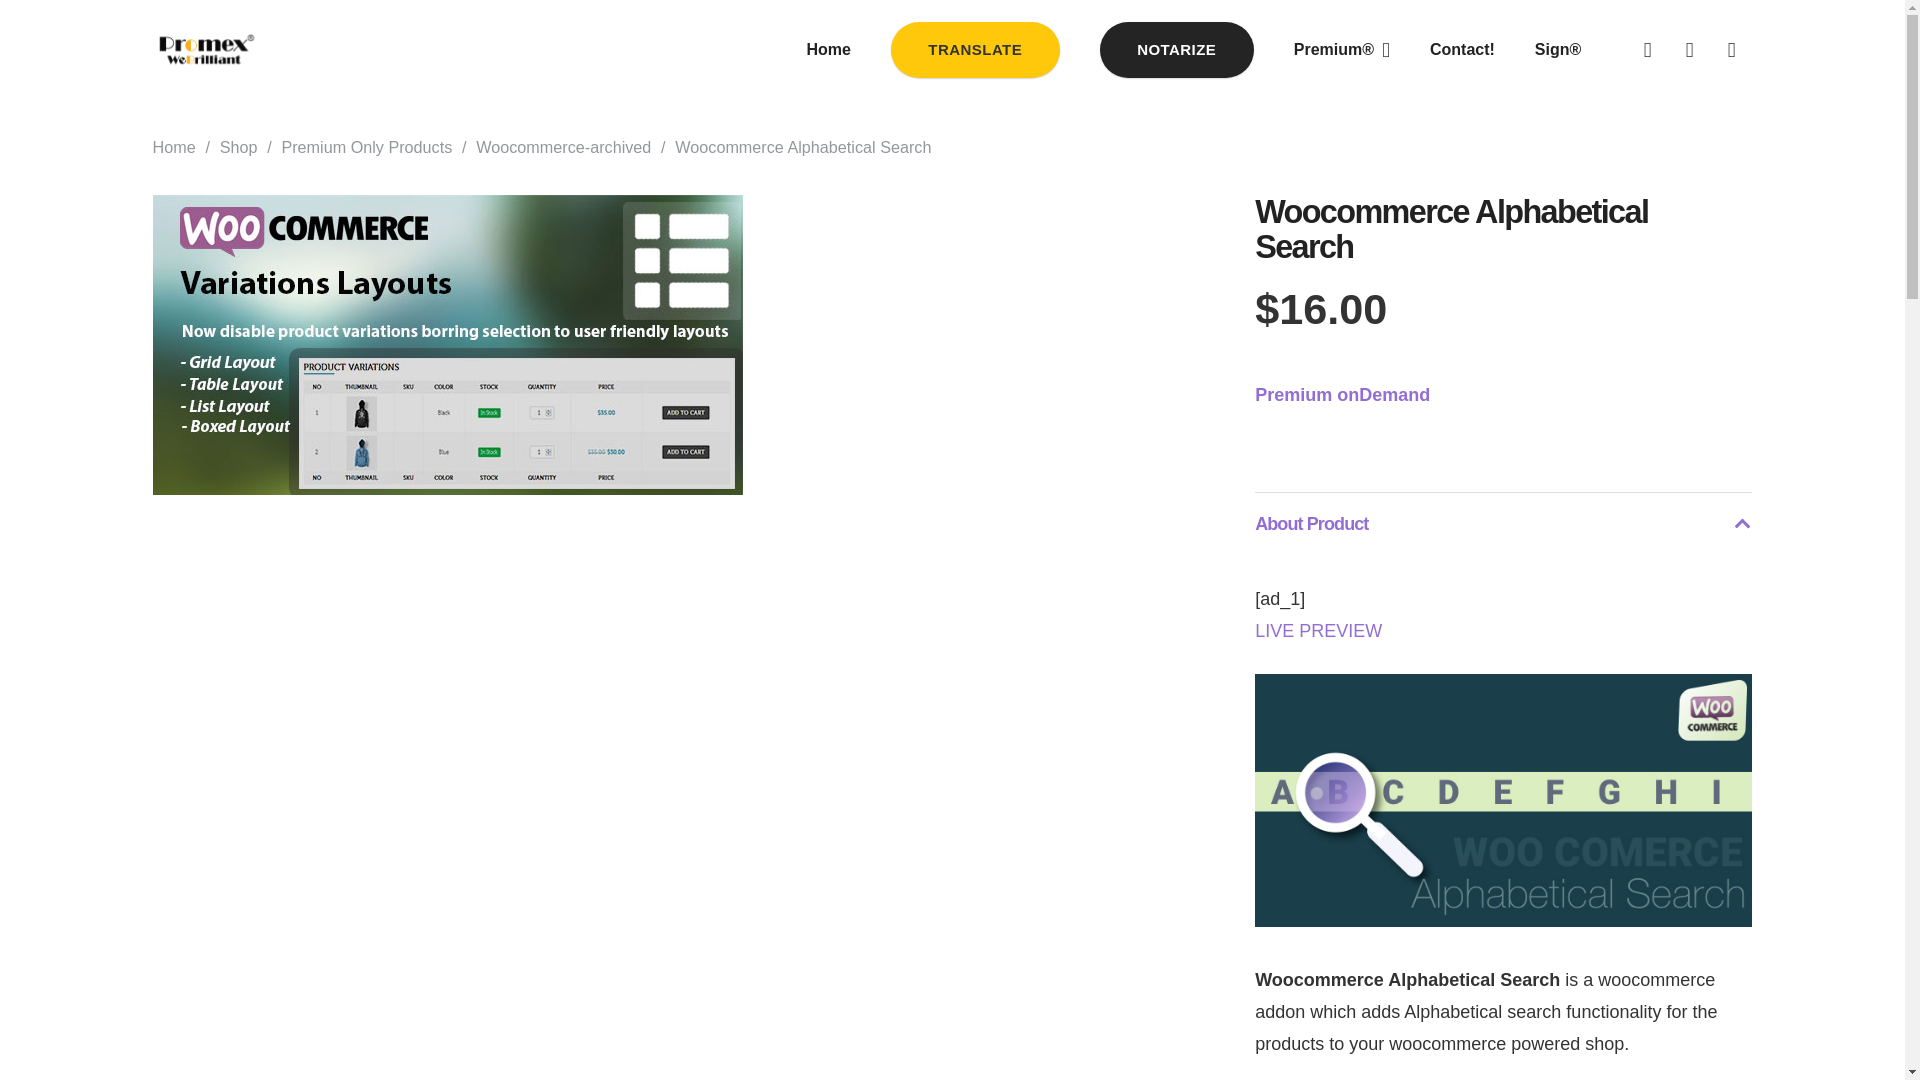 This screenshot has height=1080, width=1920. What do you see at coordinates (1176, 48) in the screenshot?
I see `NOTARIZE` at bounding box center [1176, 48].